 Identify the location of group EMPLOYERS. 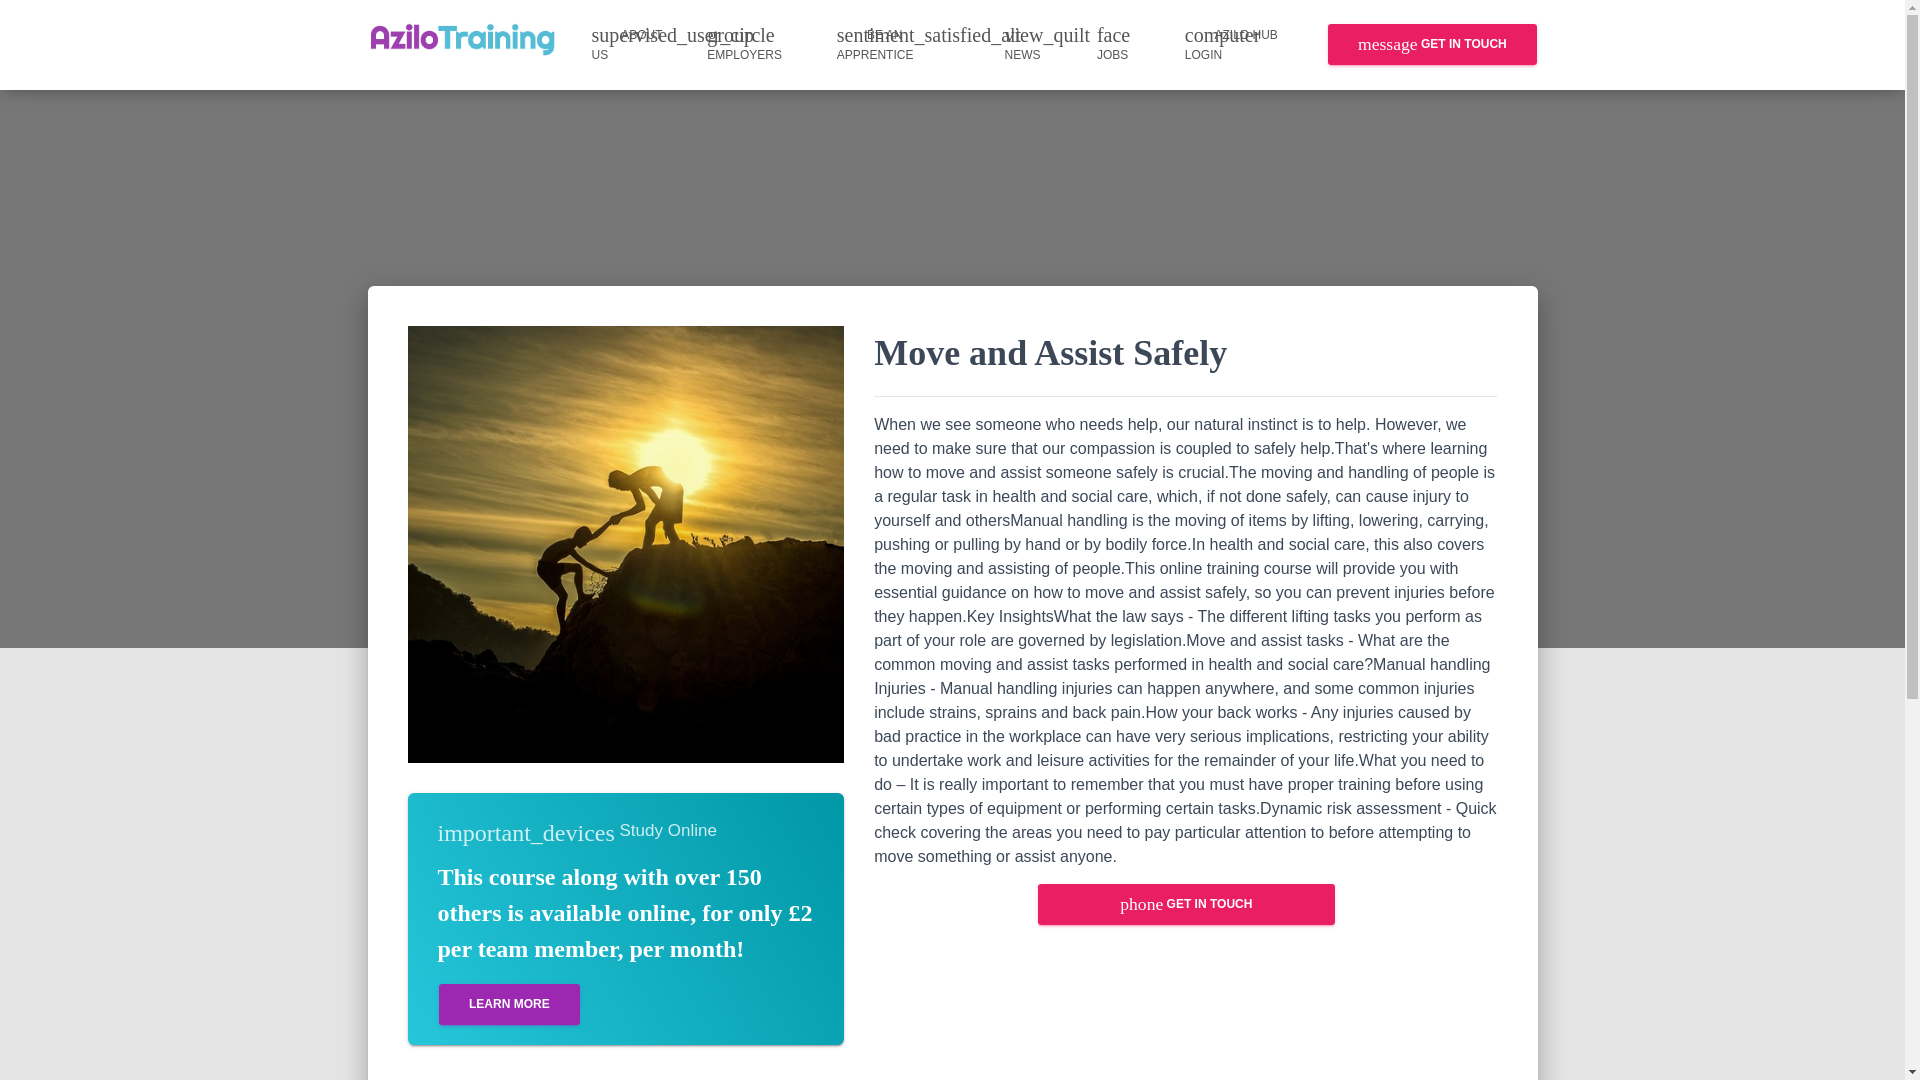
(756, 44).